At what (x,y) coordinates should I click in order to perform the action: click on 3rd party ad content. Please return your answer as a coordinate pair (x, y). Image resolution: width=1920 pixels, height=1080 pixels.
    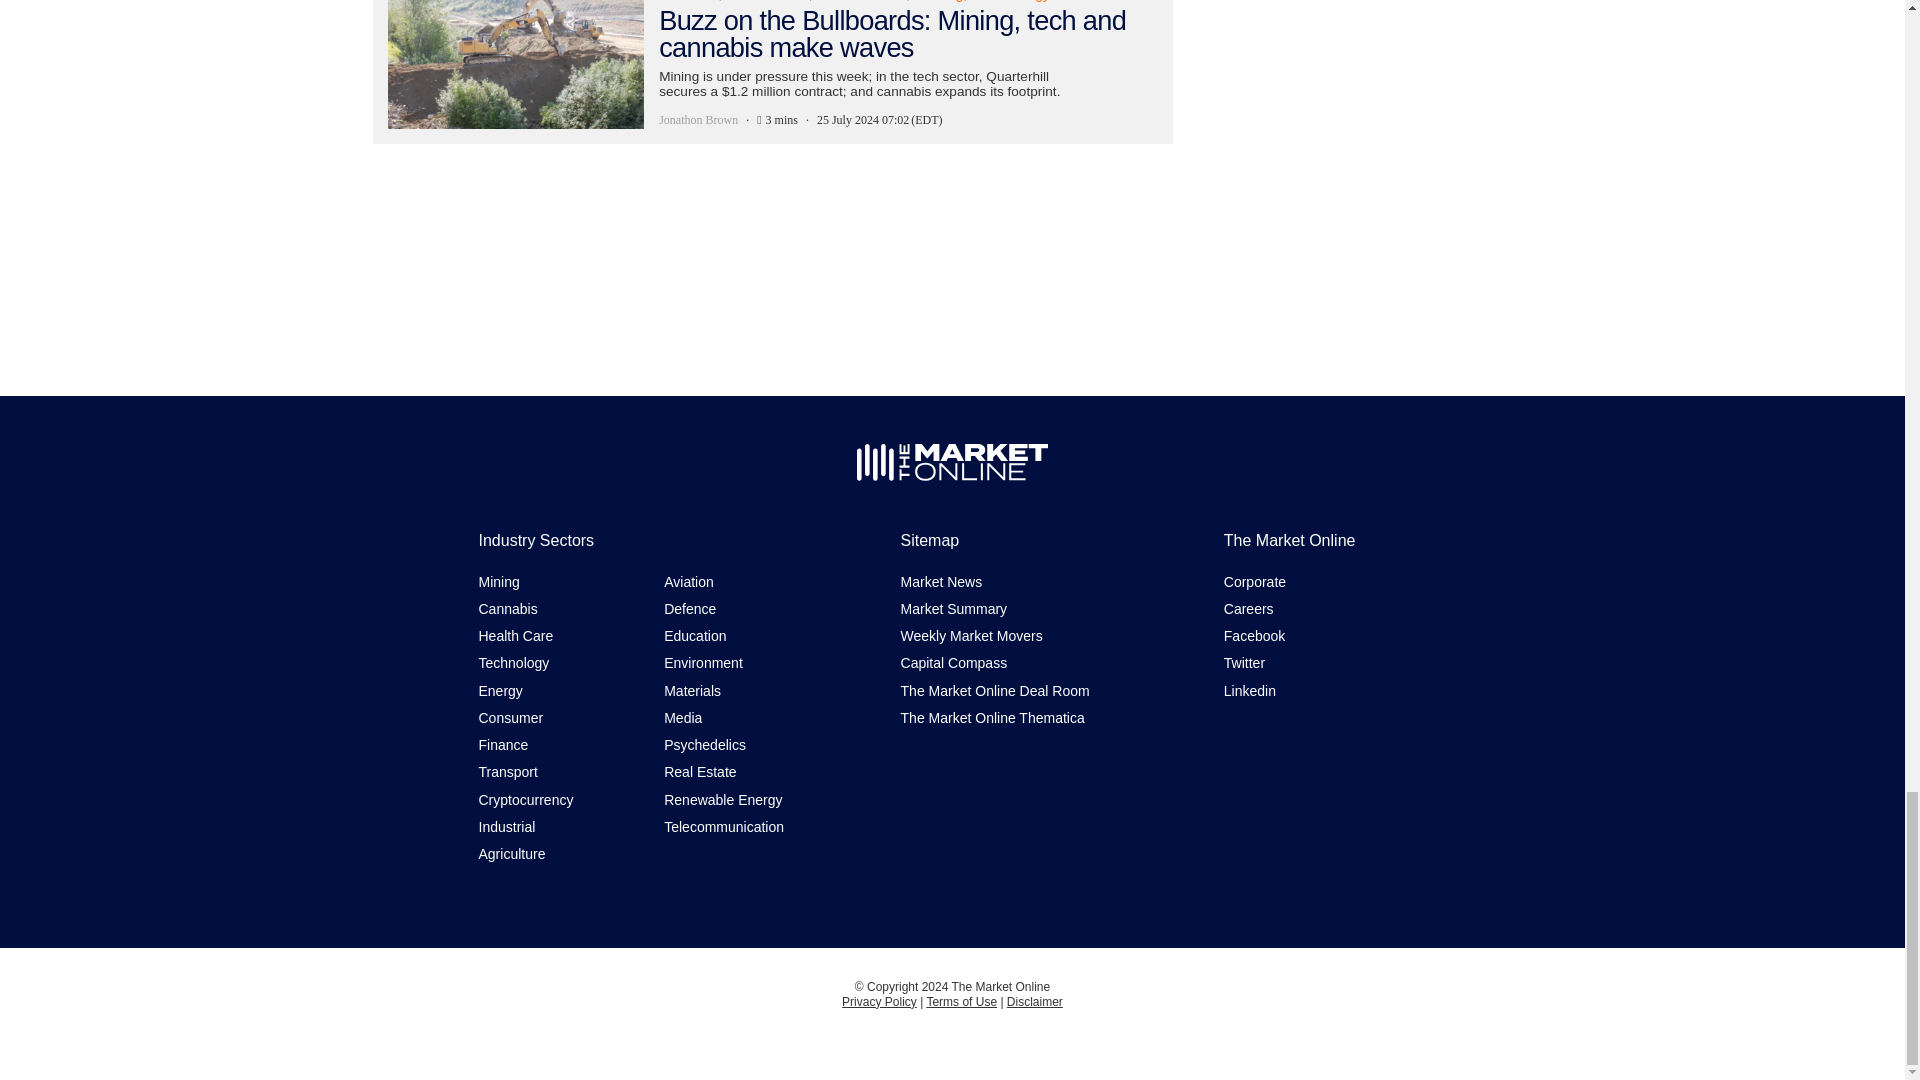
    Looking at the image, I should click on (951, 225).